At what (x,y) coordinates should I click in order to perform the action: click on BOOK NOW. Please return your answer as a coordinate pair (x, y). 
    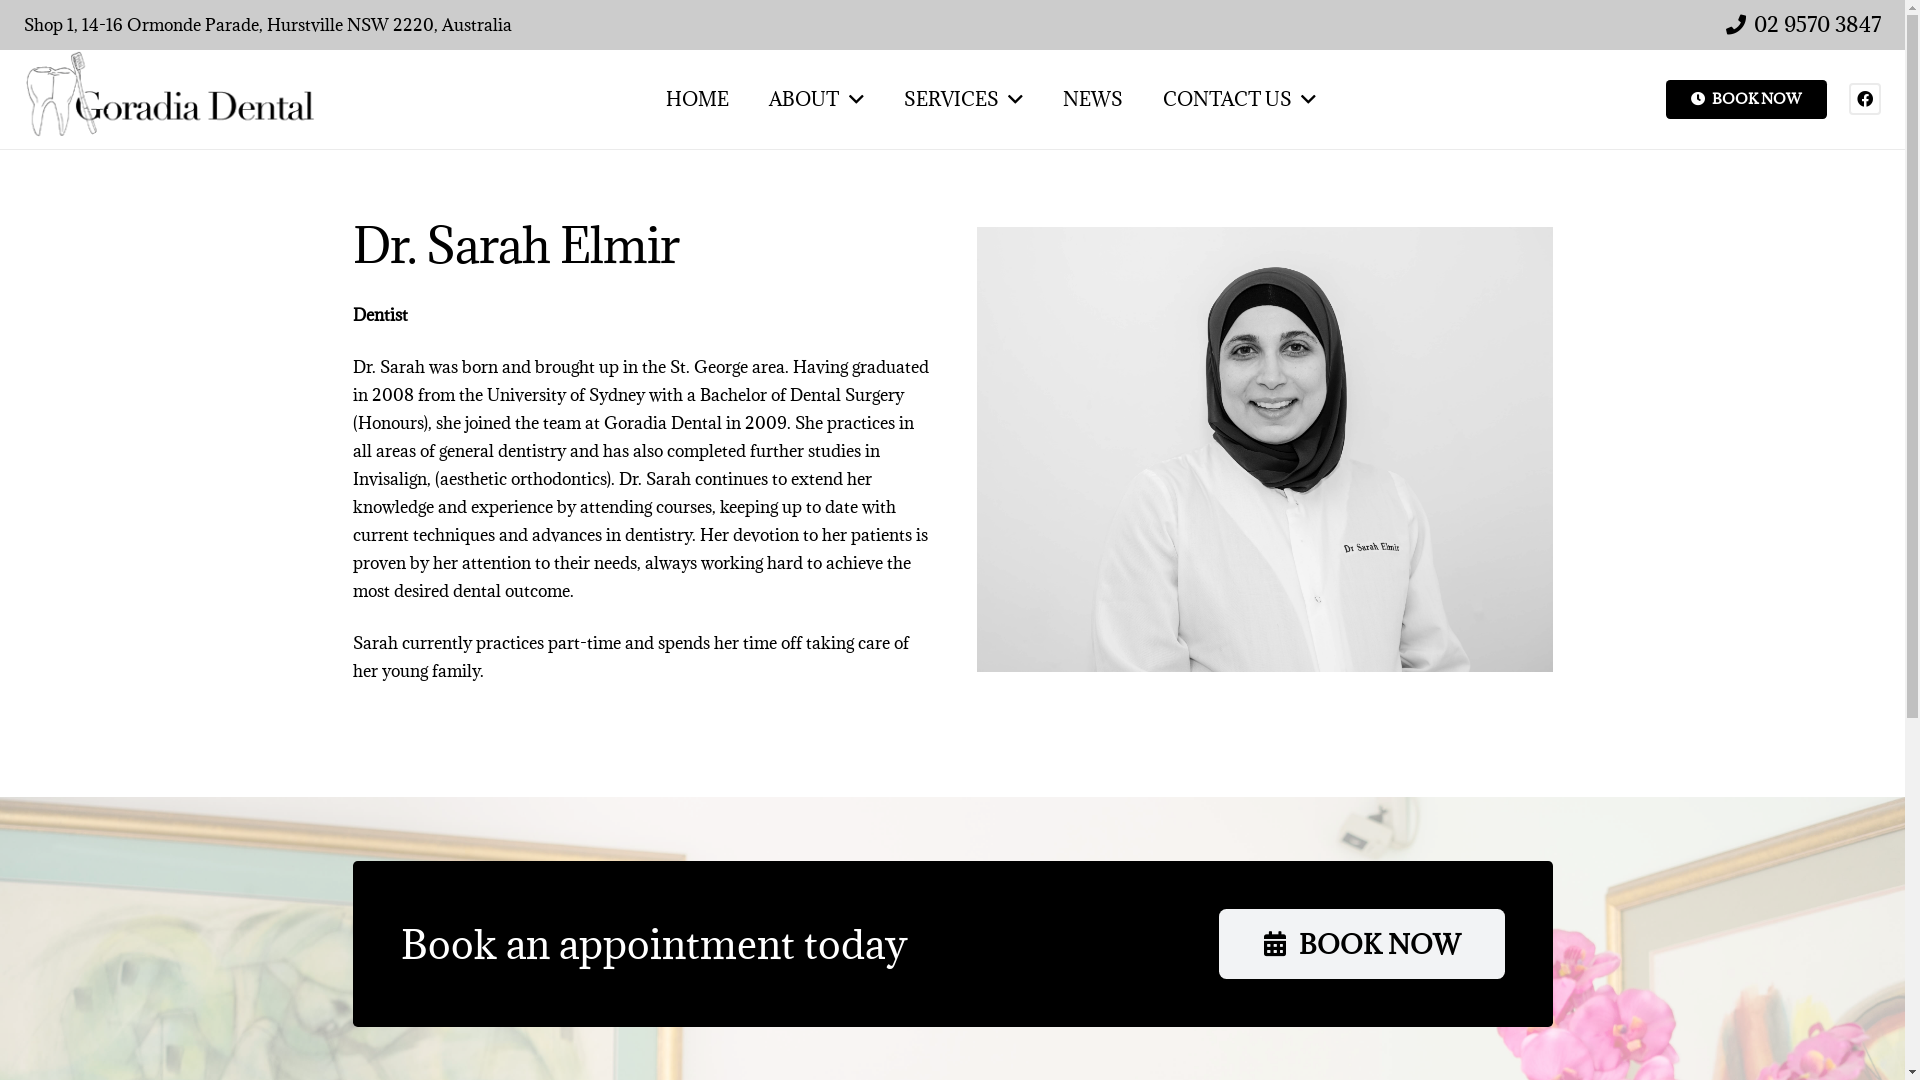
    Looking at the image, I should click on (1362, 944).